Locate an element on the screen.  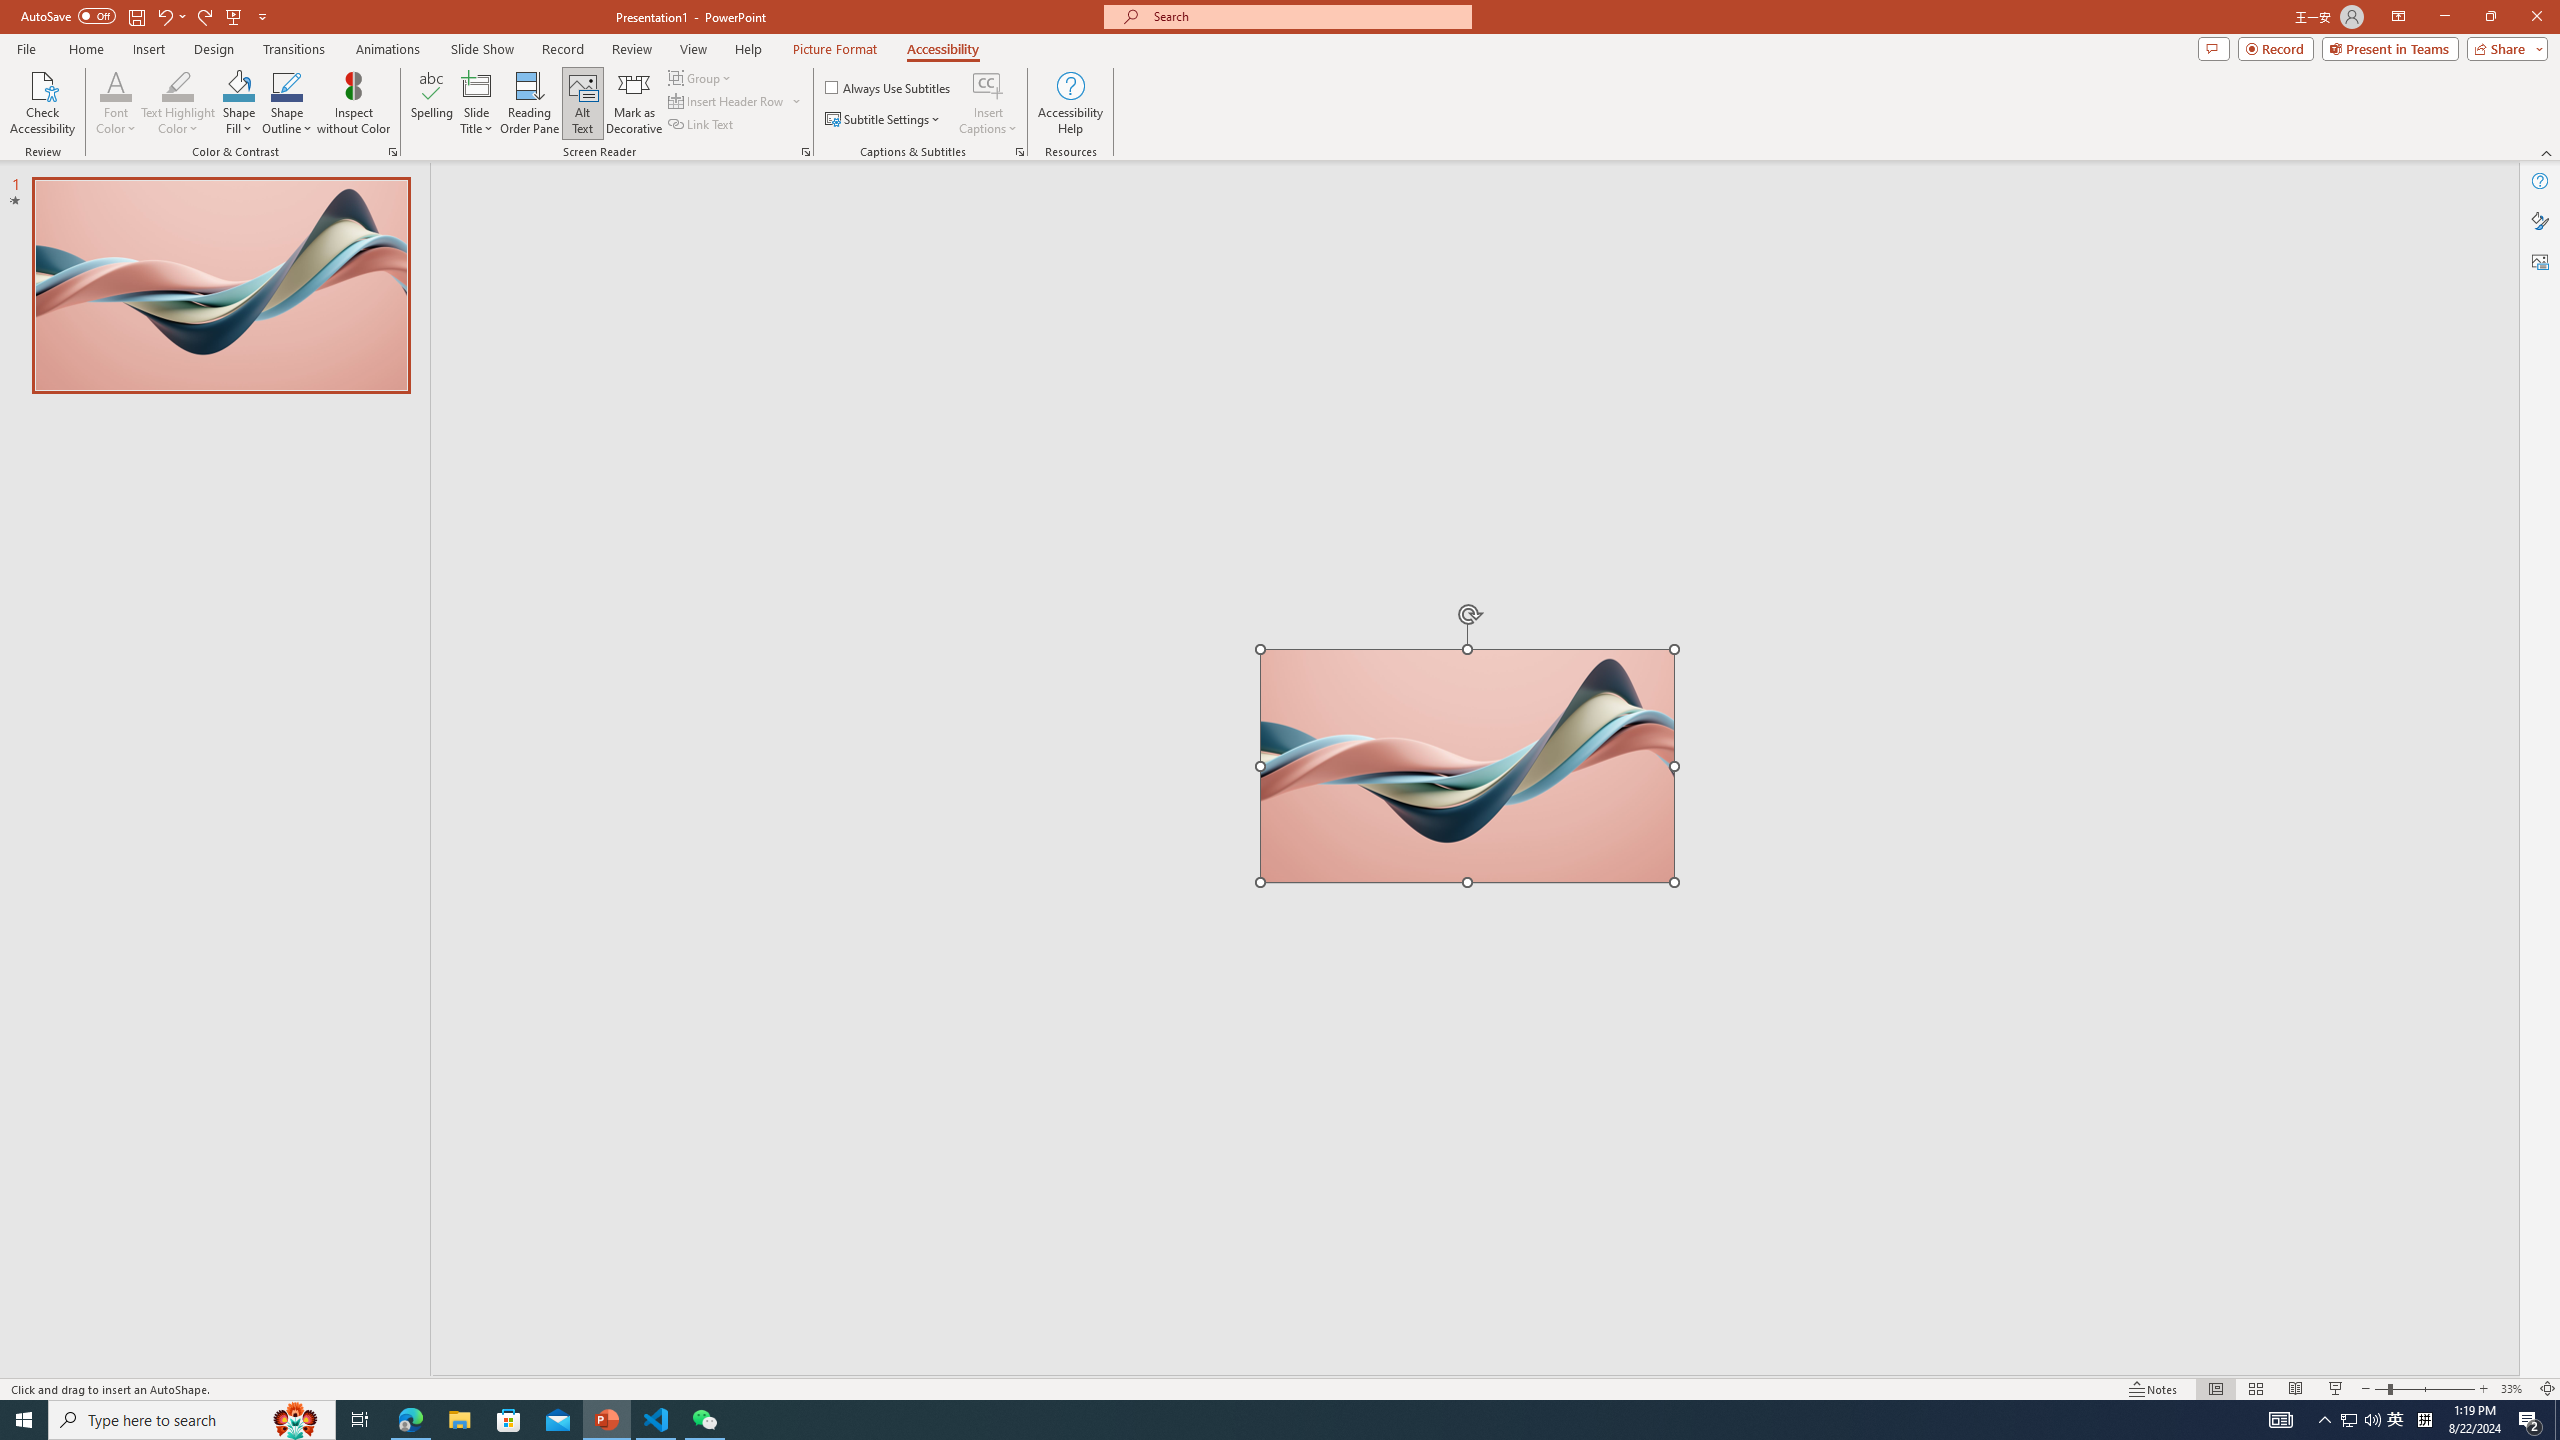
Reading Order Pane is located at coordinates (531, 103).